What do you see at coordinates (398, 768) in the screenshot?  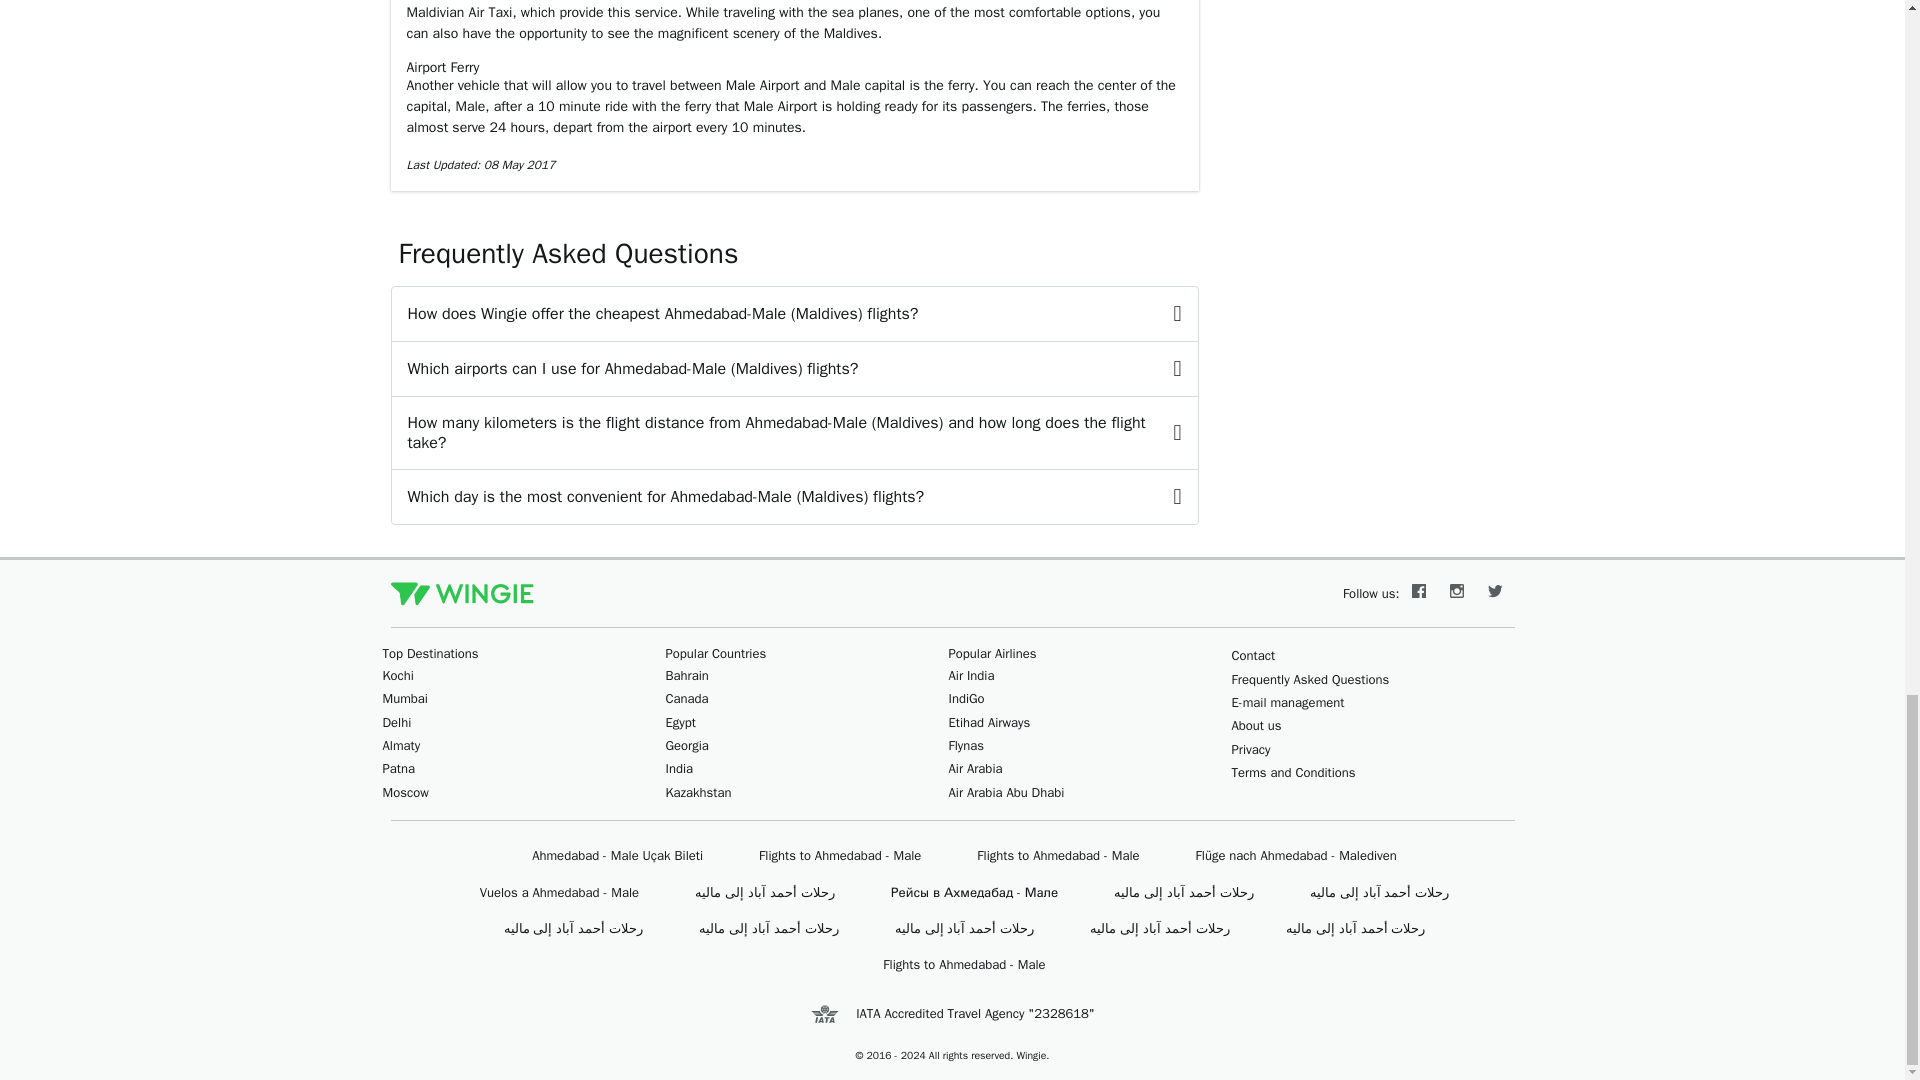 I see `Patna` at bounding box center [398, 768].